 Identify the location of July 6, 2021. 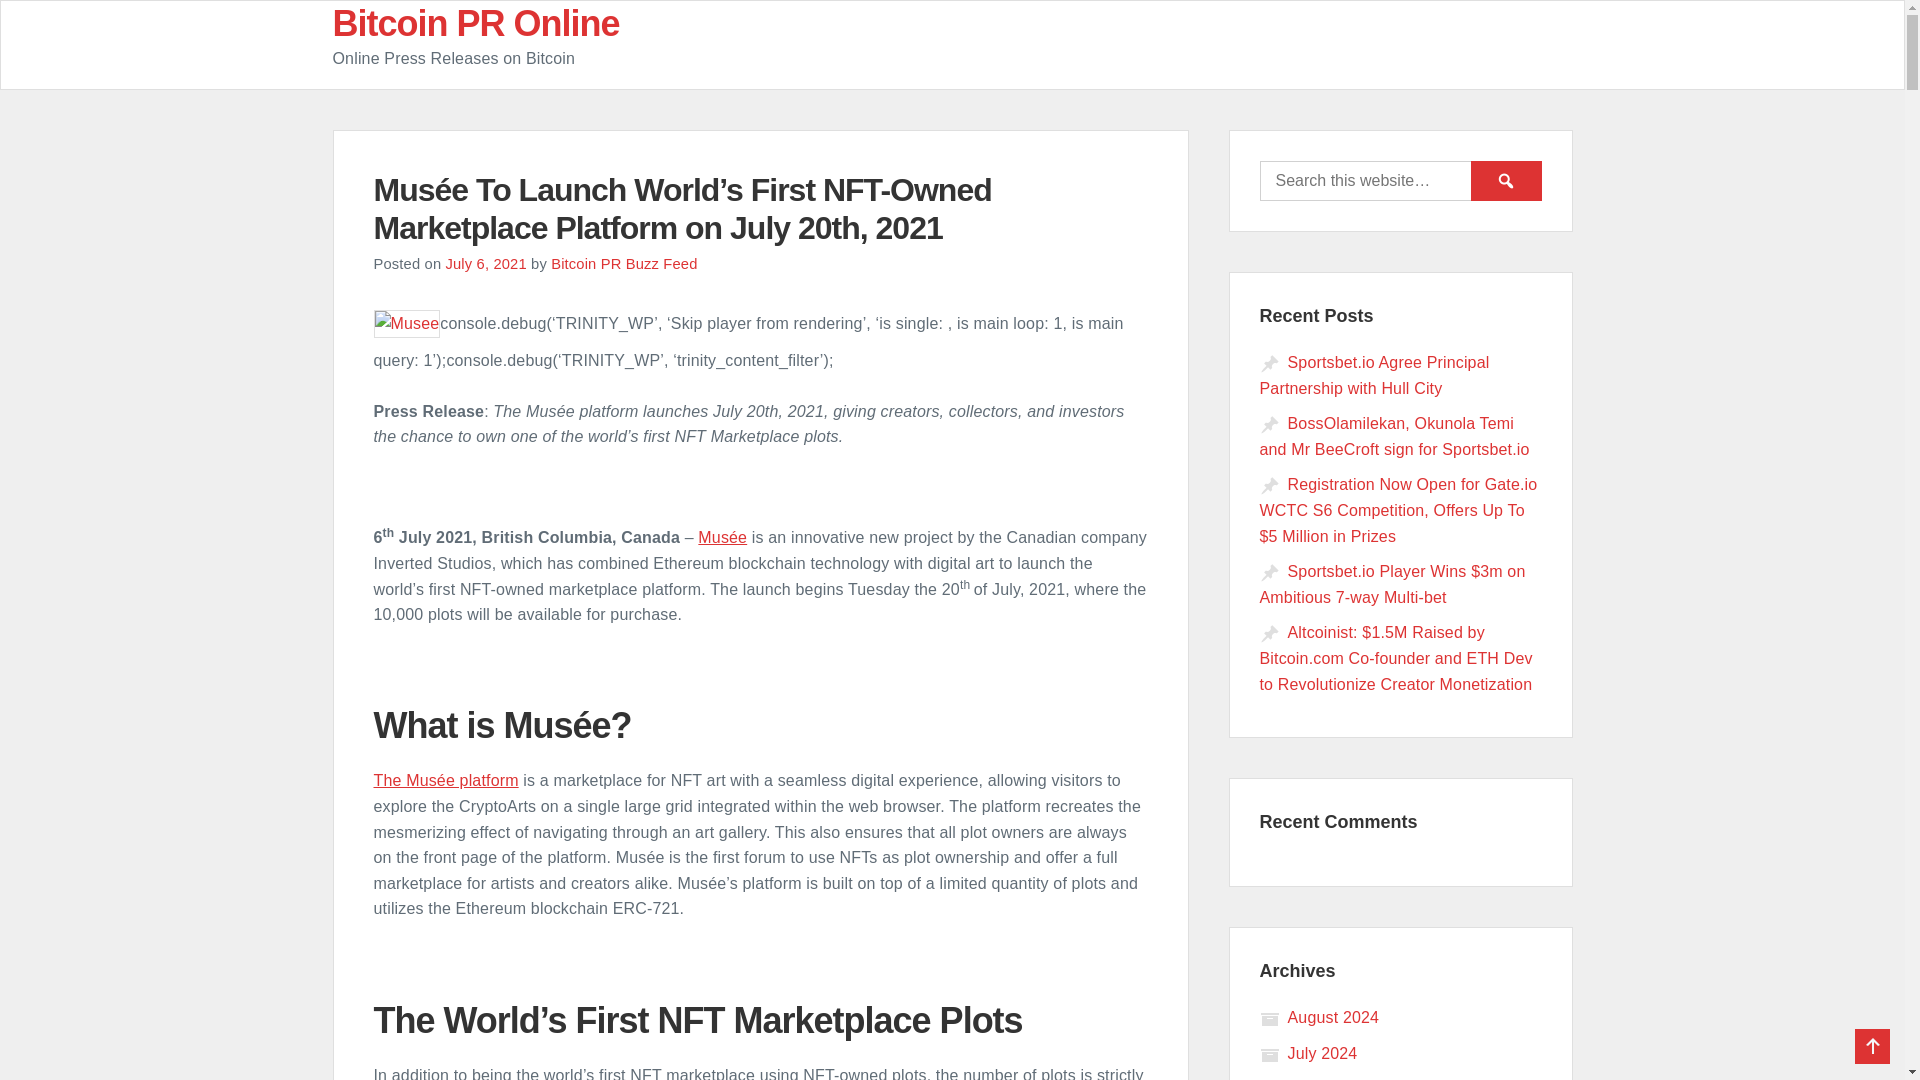
(486, 264).